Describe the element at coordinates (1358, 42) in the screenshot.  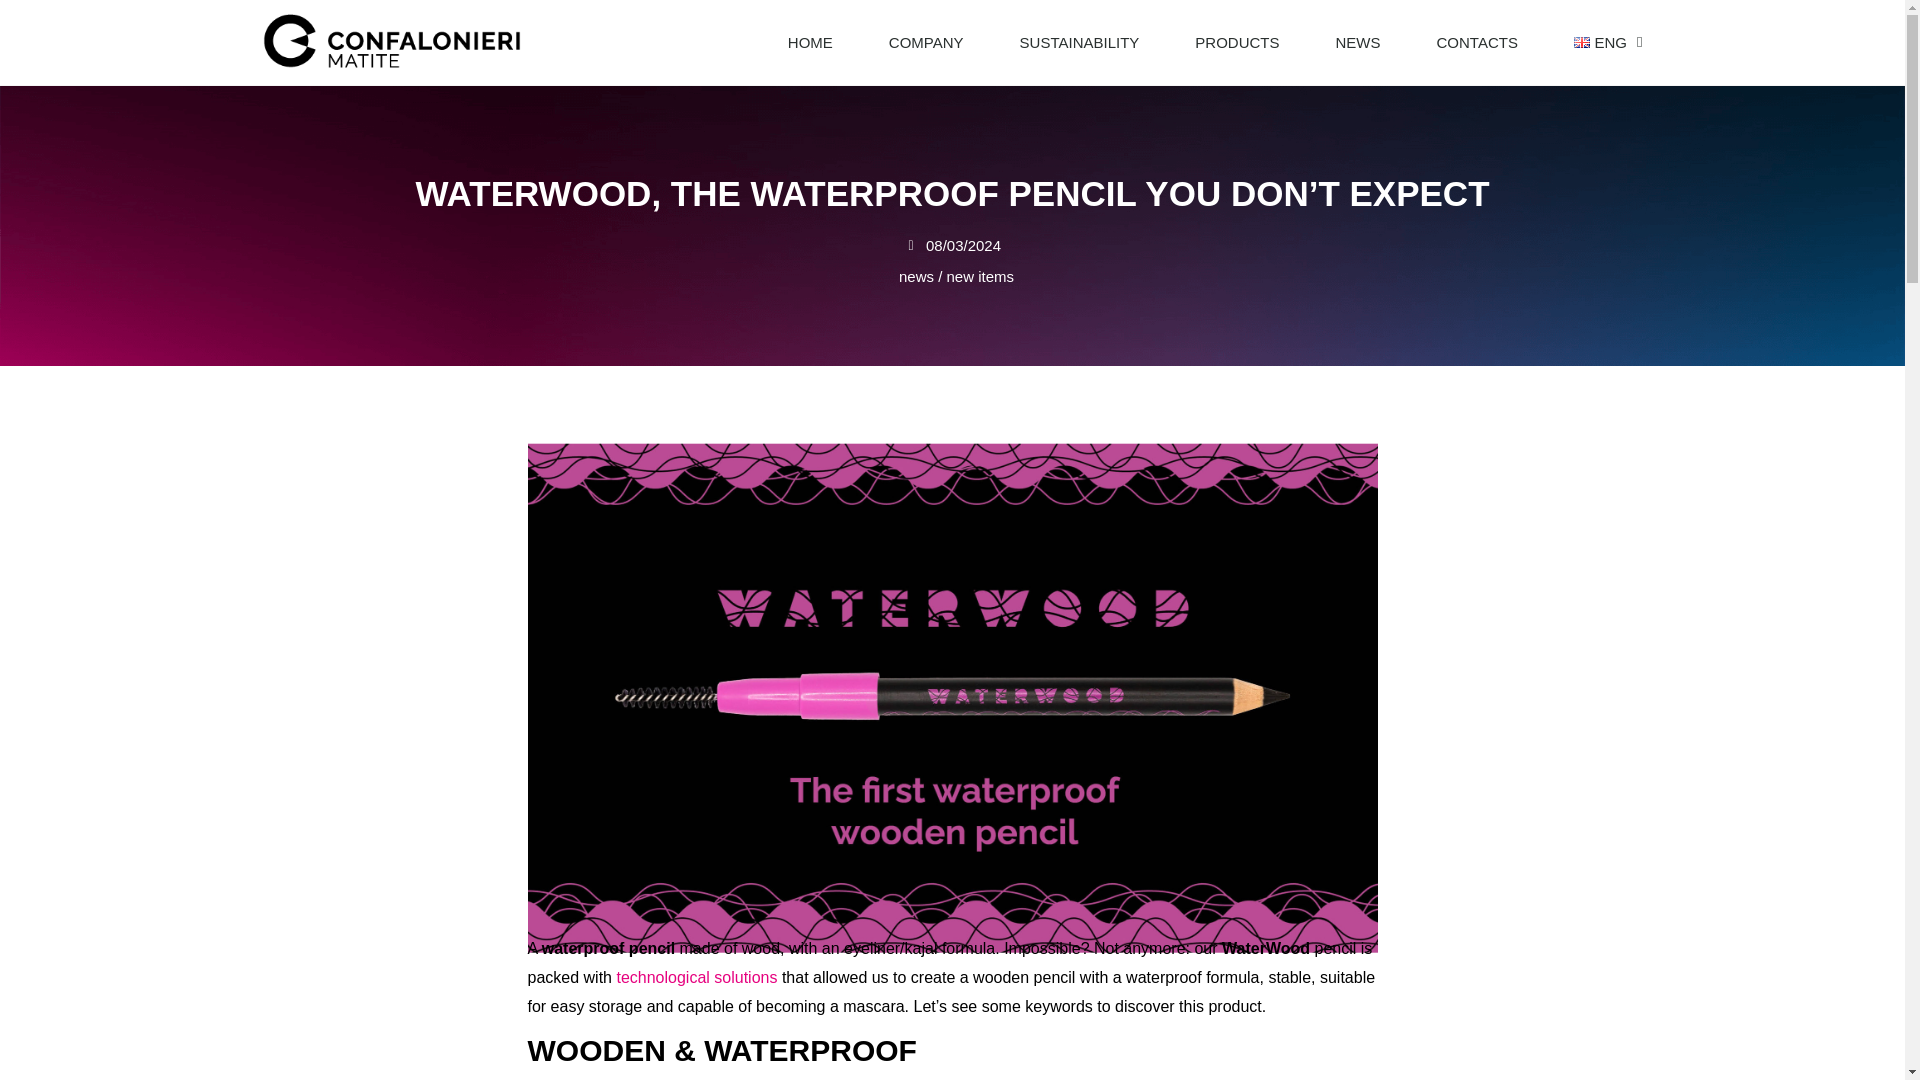
I see `NEWS` at that location.